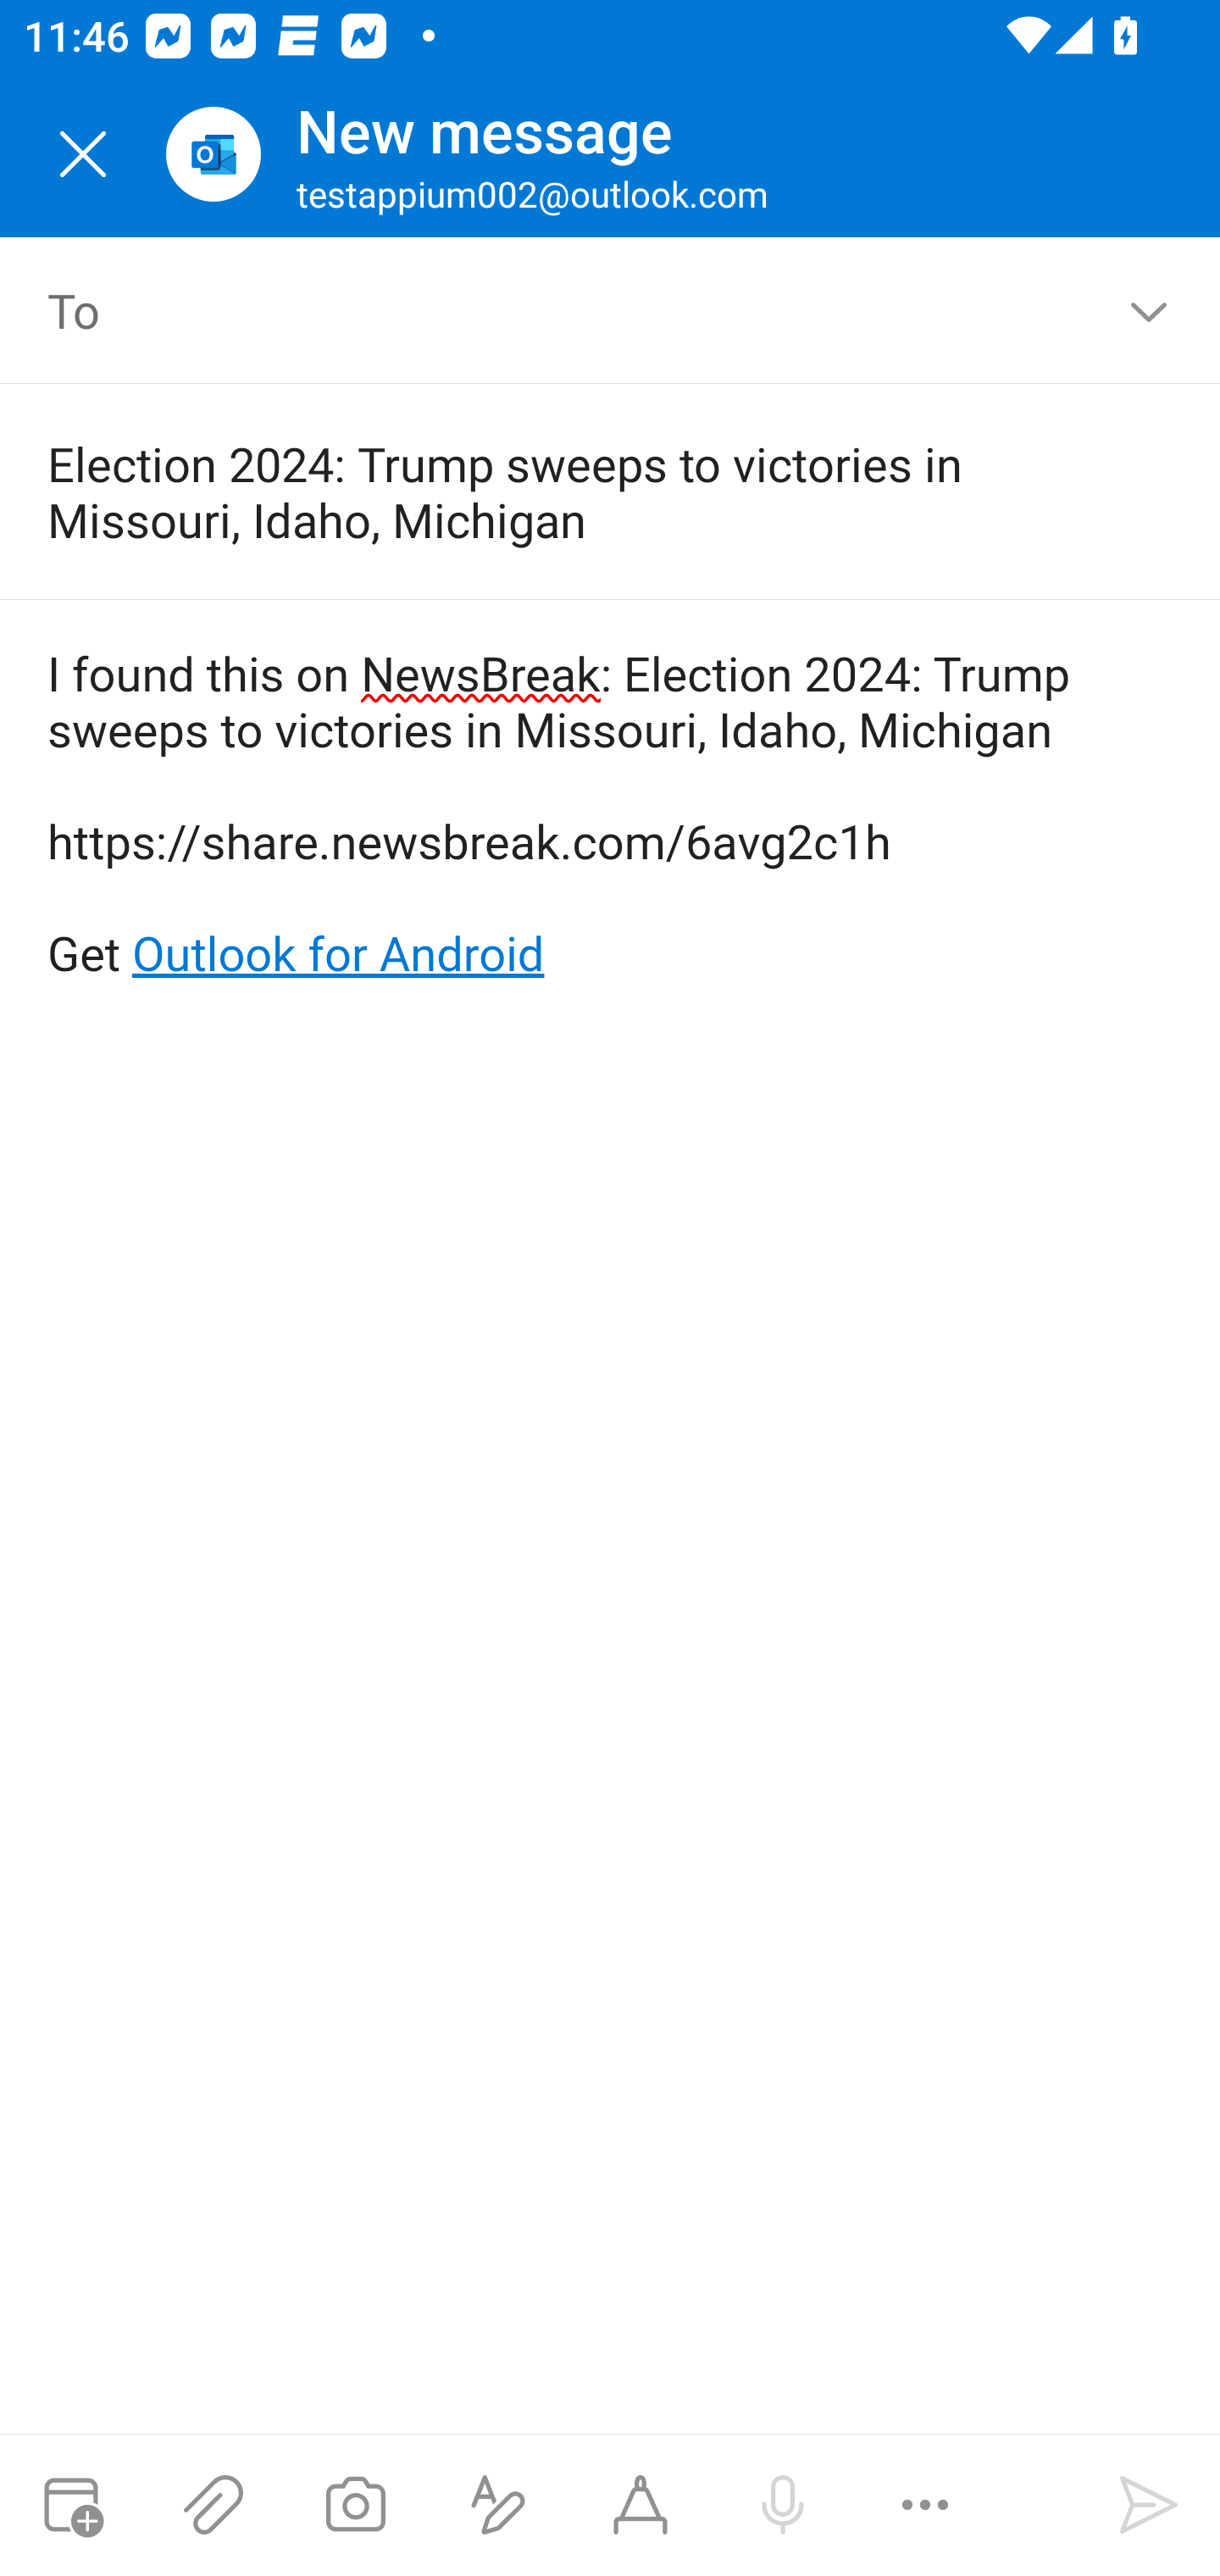  Describe the element at coordinates (498, 2505) in the screenshot. I see `Show formatting options` at that location.